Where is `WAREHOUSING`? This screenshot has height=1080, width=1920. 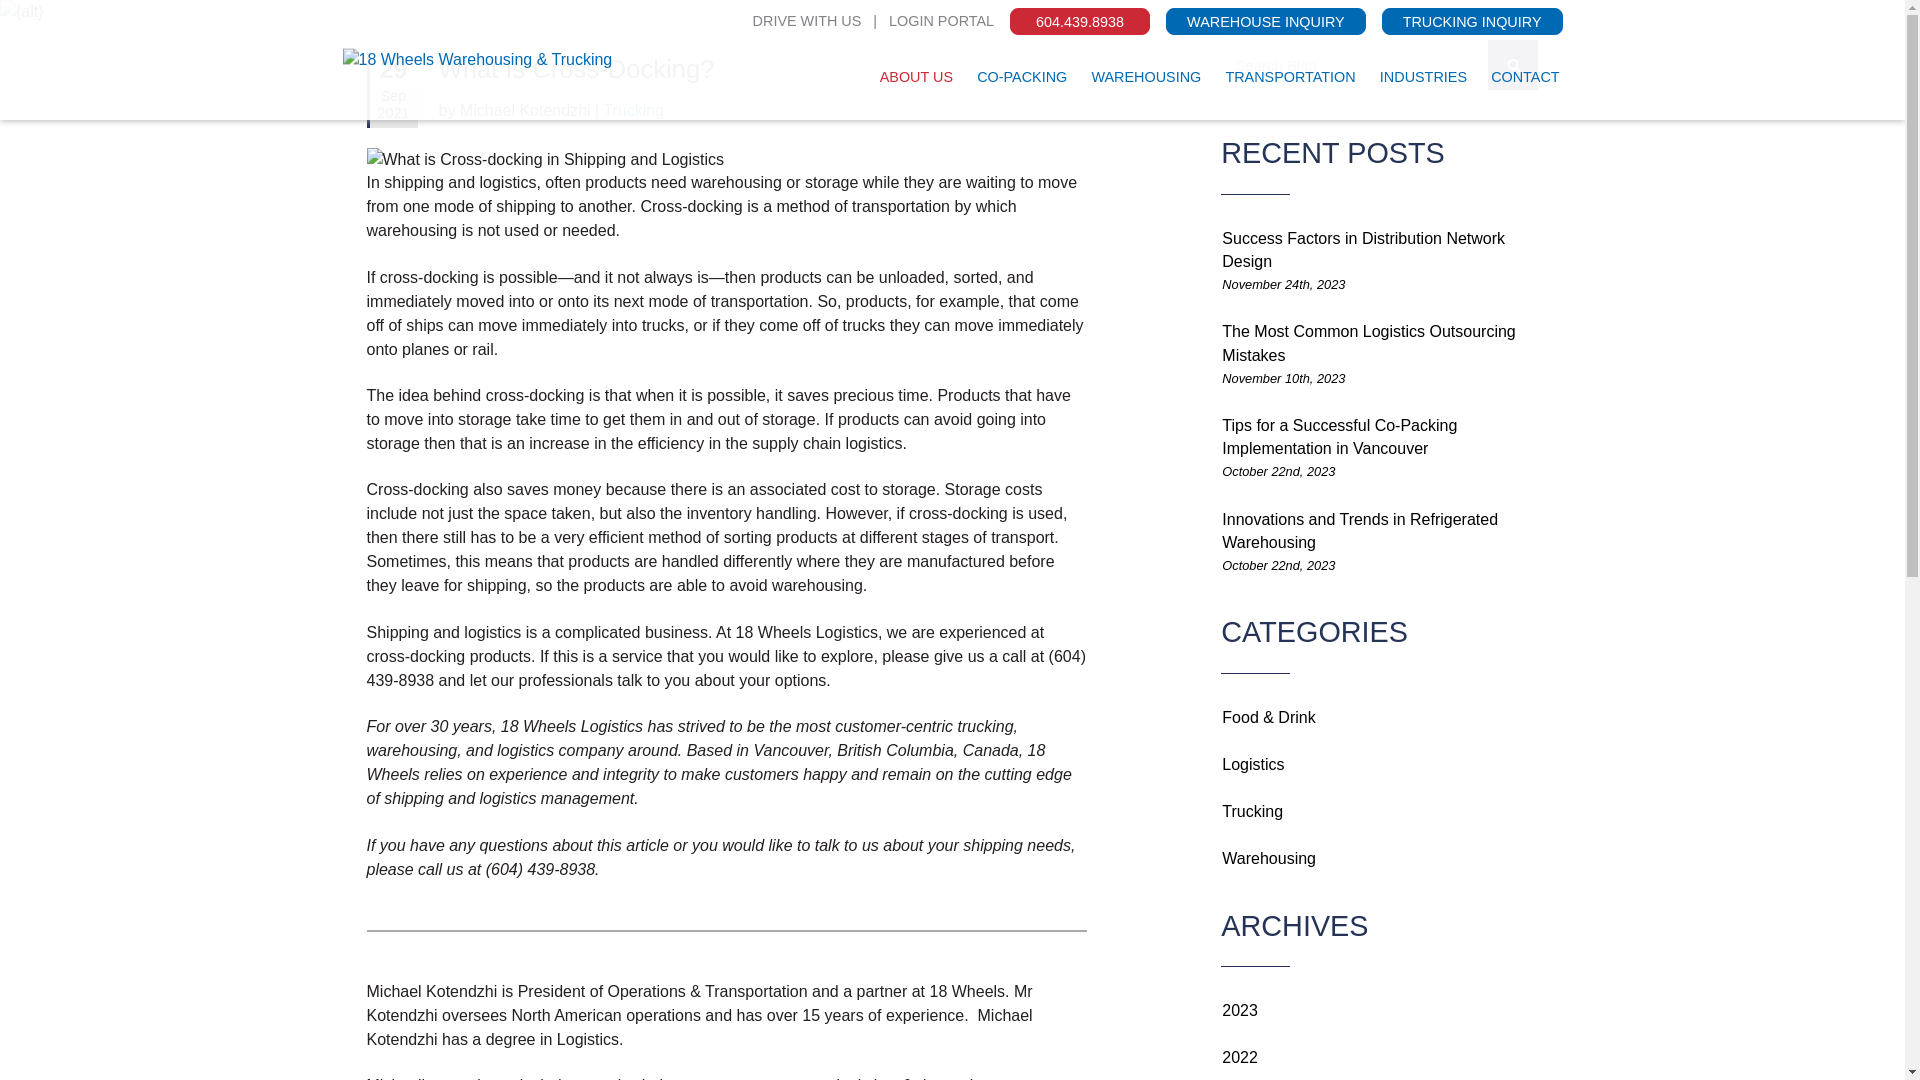 WAREHOUSING is located at coordinates (1147, 78).